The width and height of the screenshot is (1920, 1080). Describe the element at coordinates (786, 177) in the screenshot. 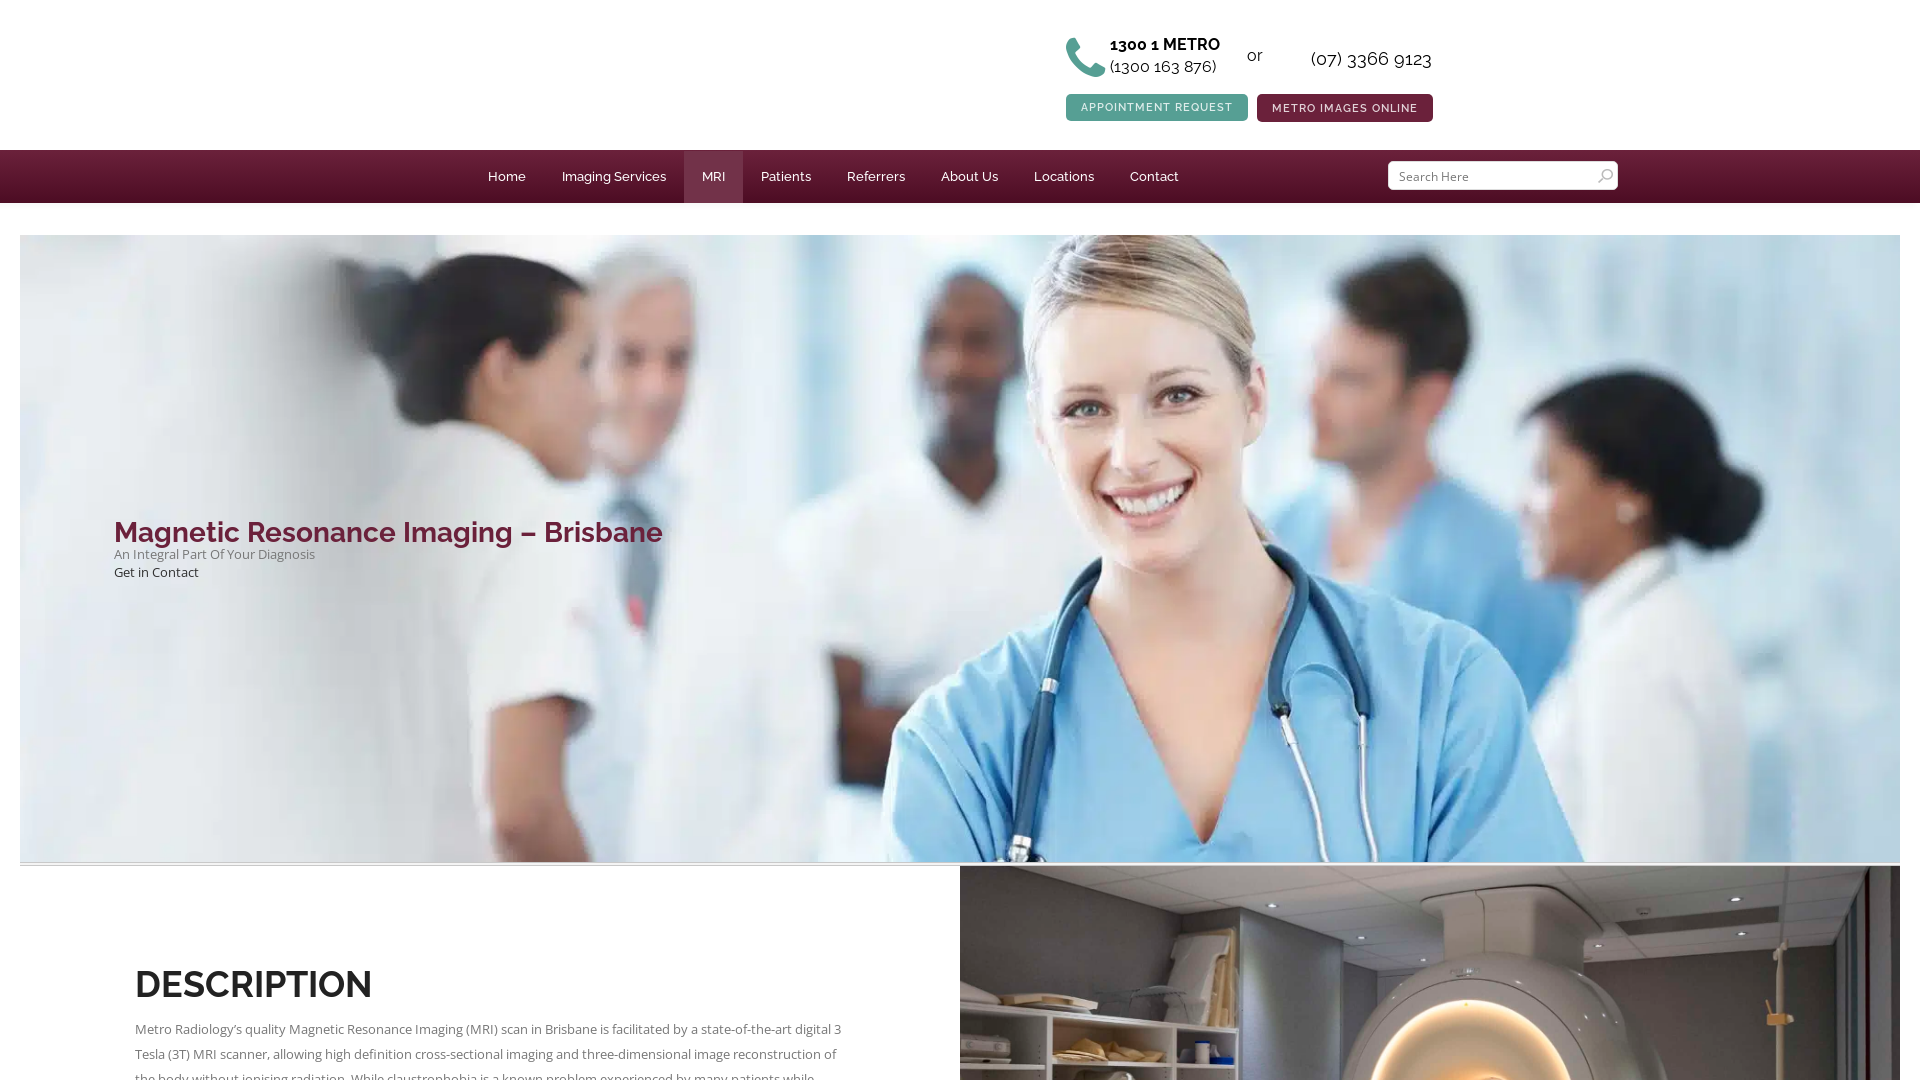

I see `Patients` at that location.